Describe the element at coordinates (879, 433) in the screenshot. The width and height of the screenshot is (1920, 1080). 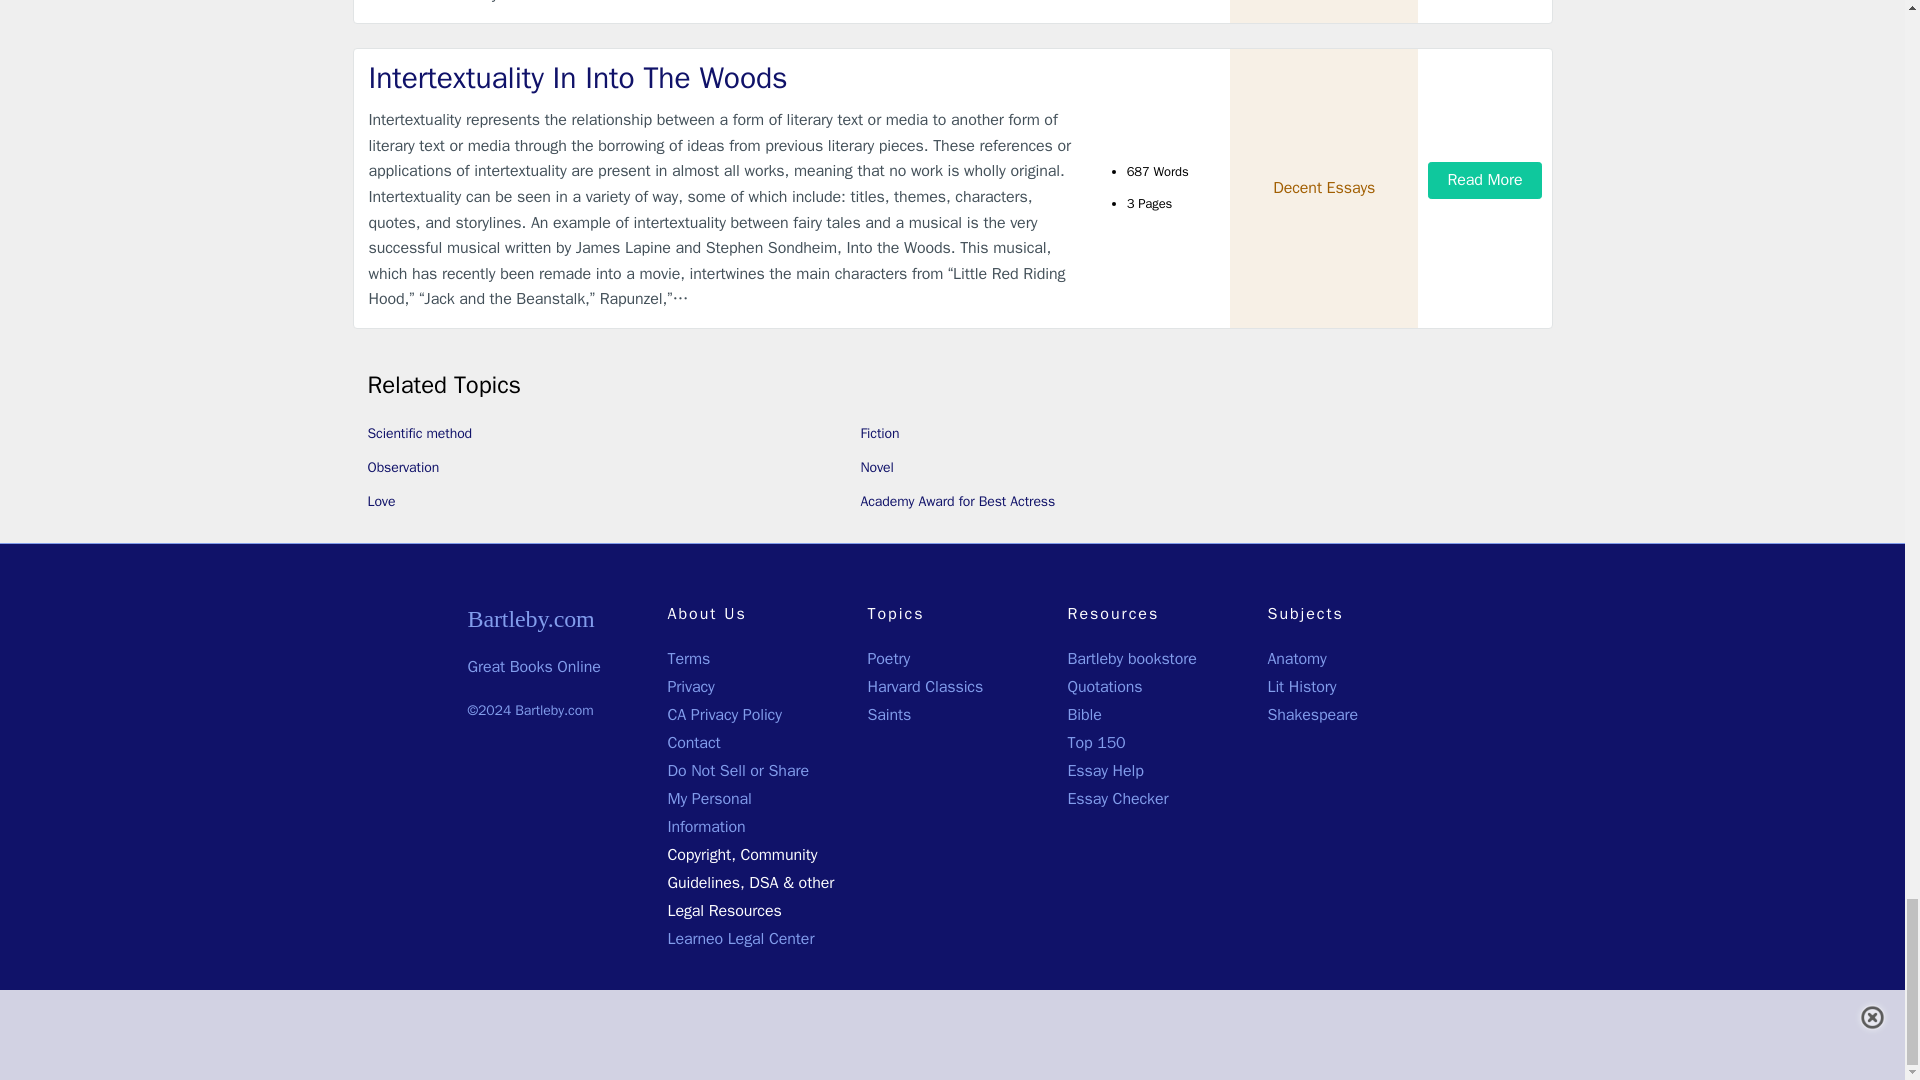
I see `Fiction` at that location.